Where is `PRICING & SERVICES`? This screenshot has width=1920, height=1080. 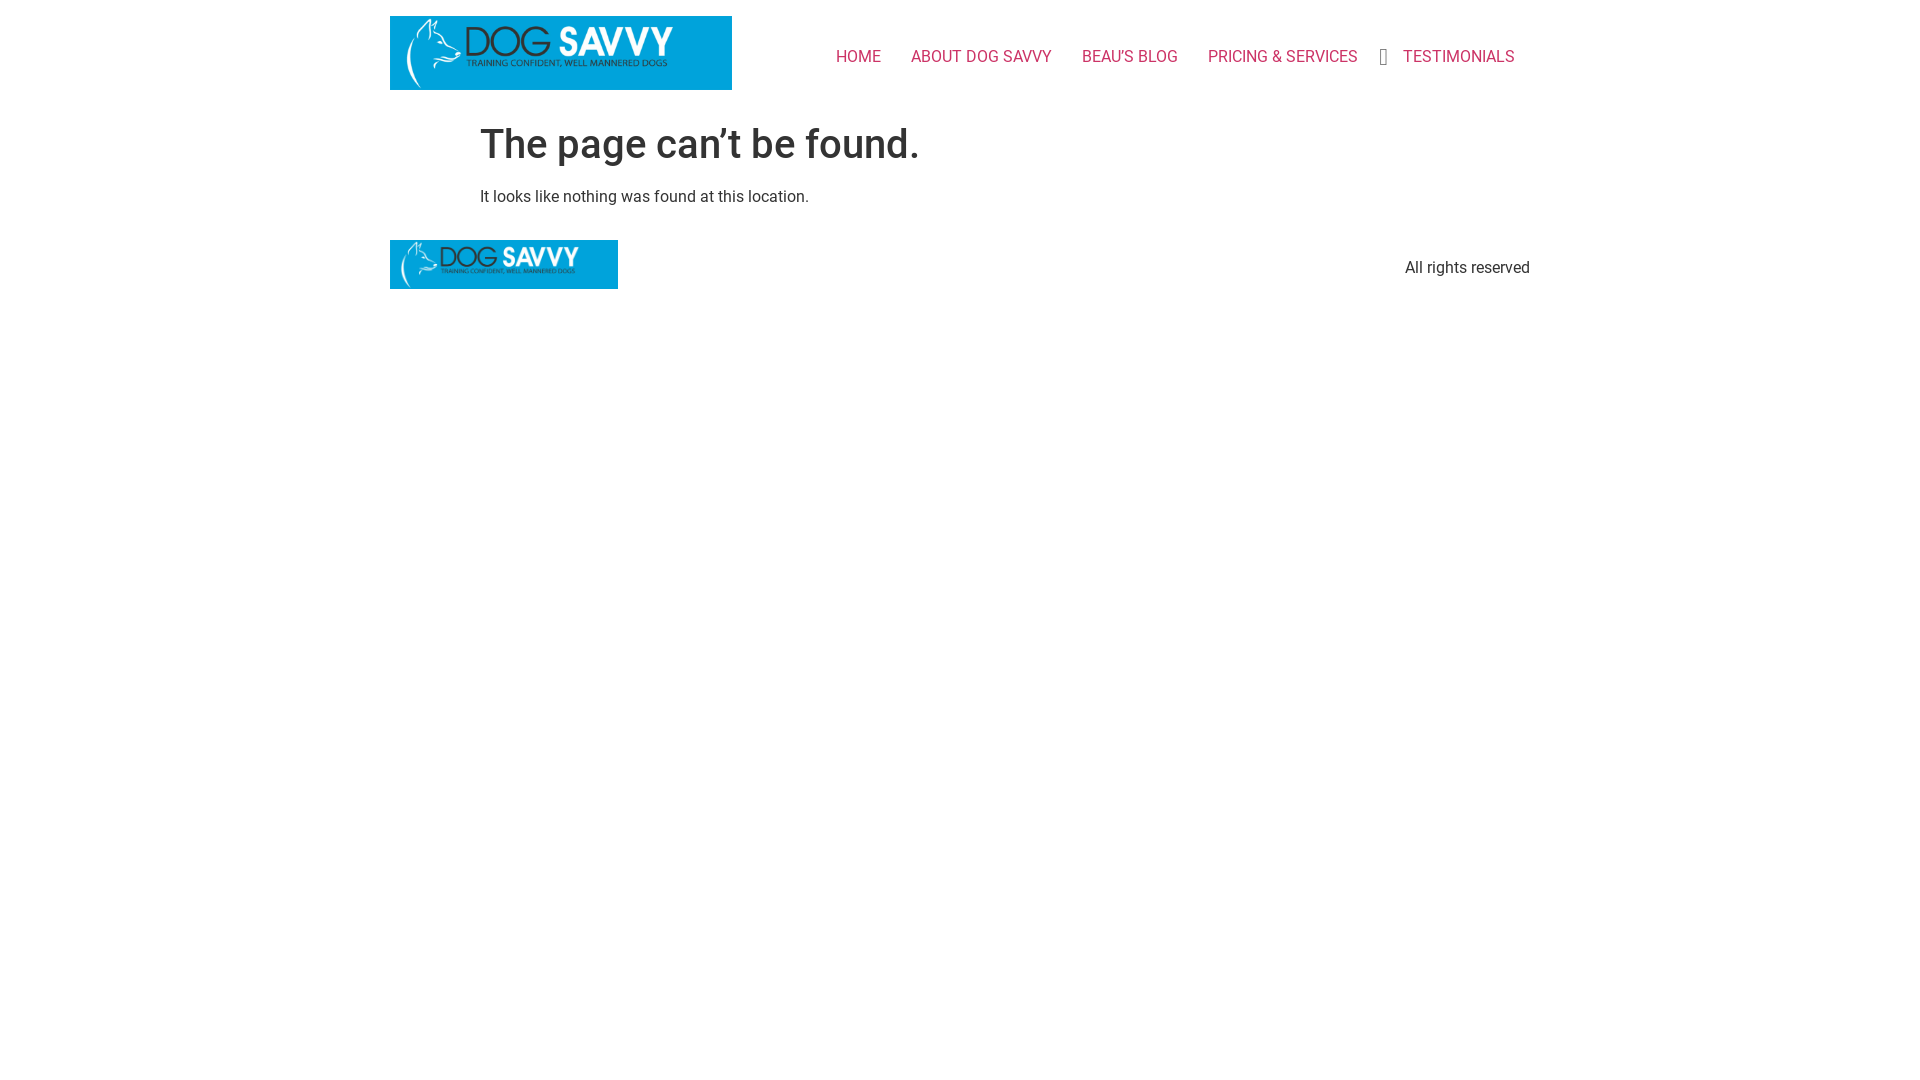
PRICING & SERVICES is located at coordinates (1283, 57).